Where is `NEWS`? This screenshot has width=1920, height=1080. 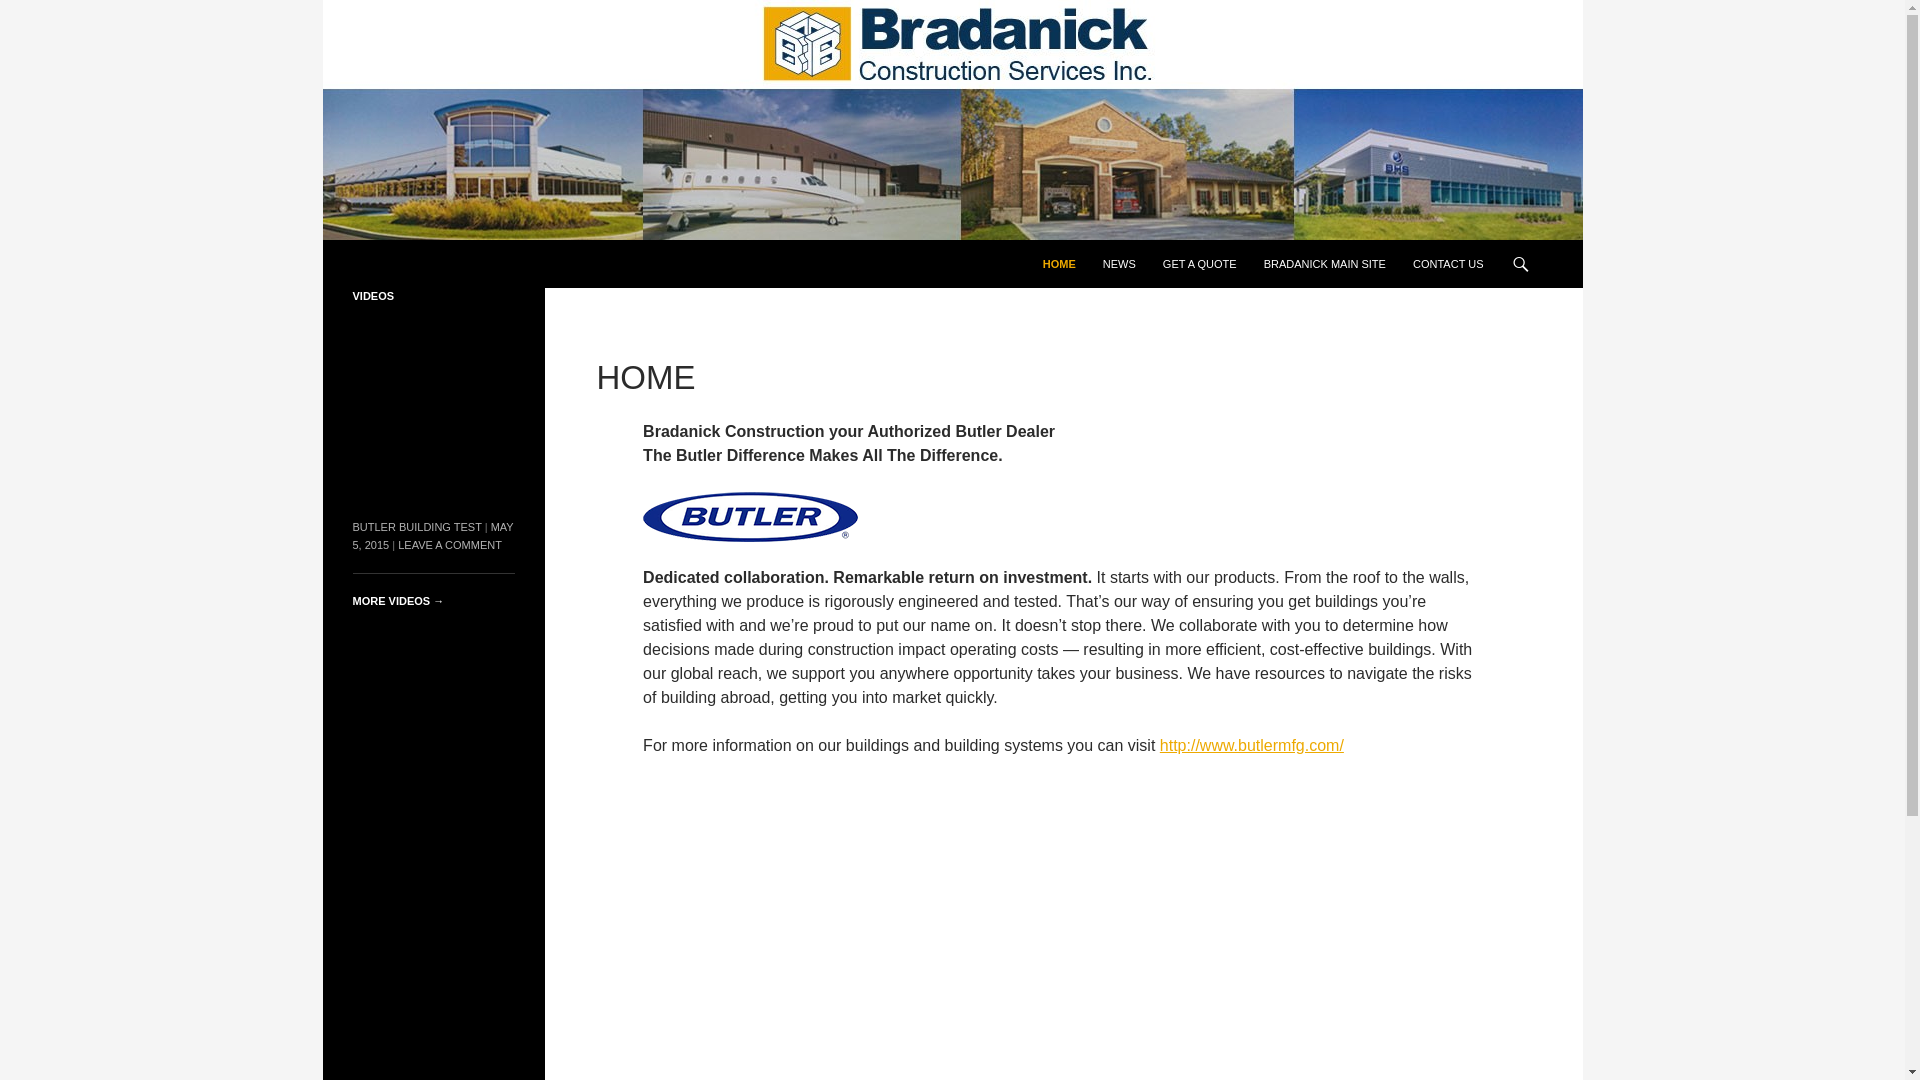 NEWS is located at coordinates (1119, 264).